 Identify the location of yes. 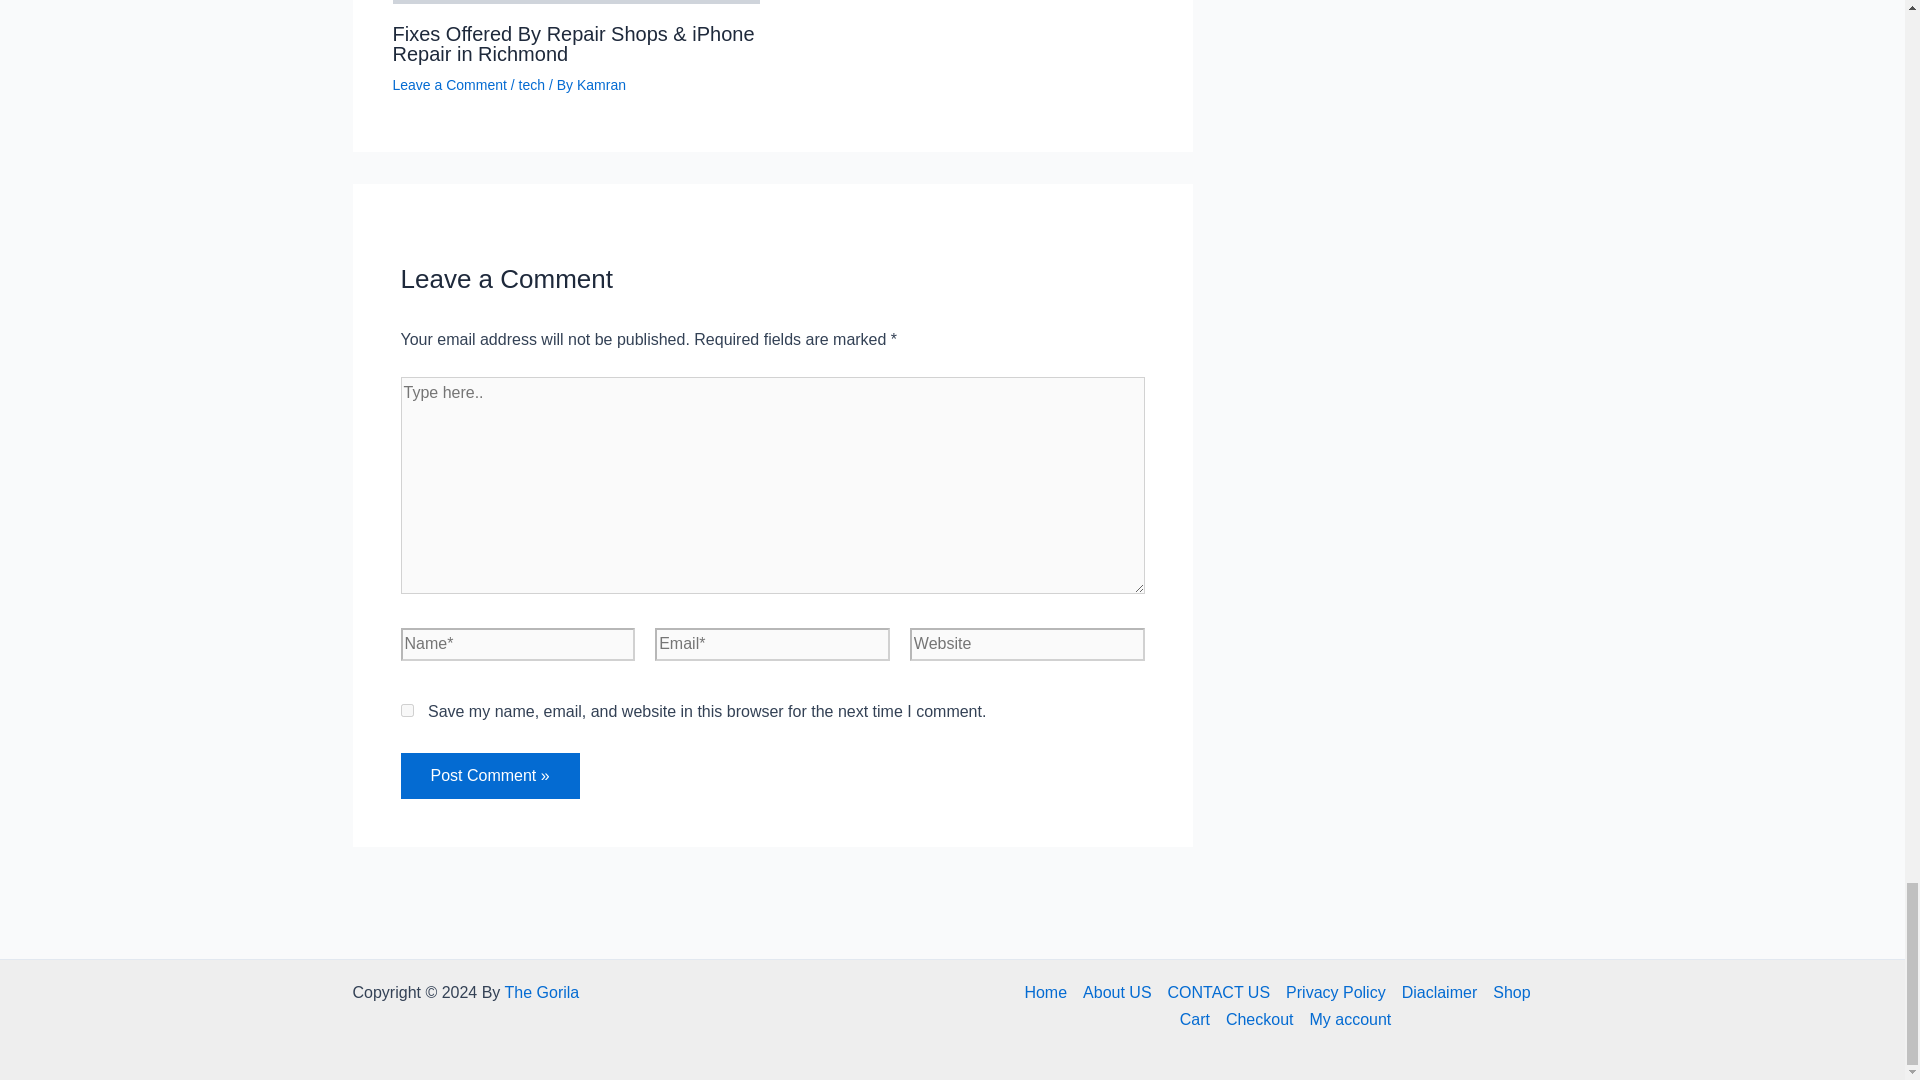
(406, 710).